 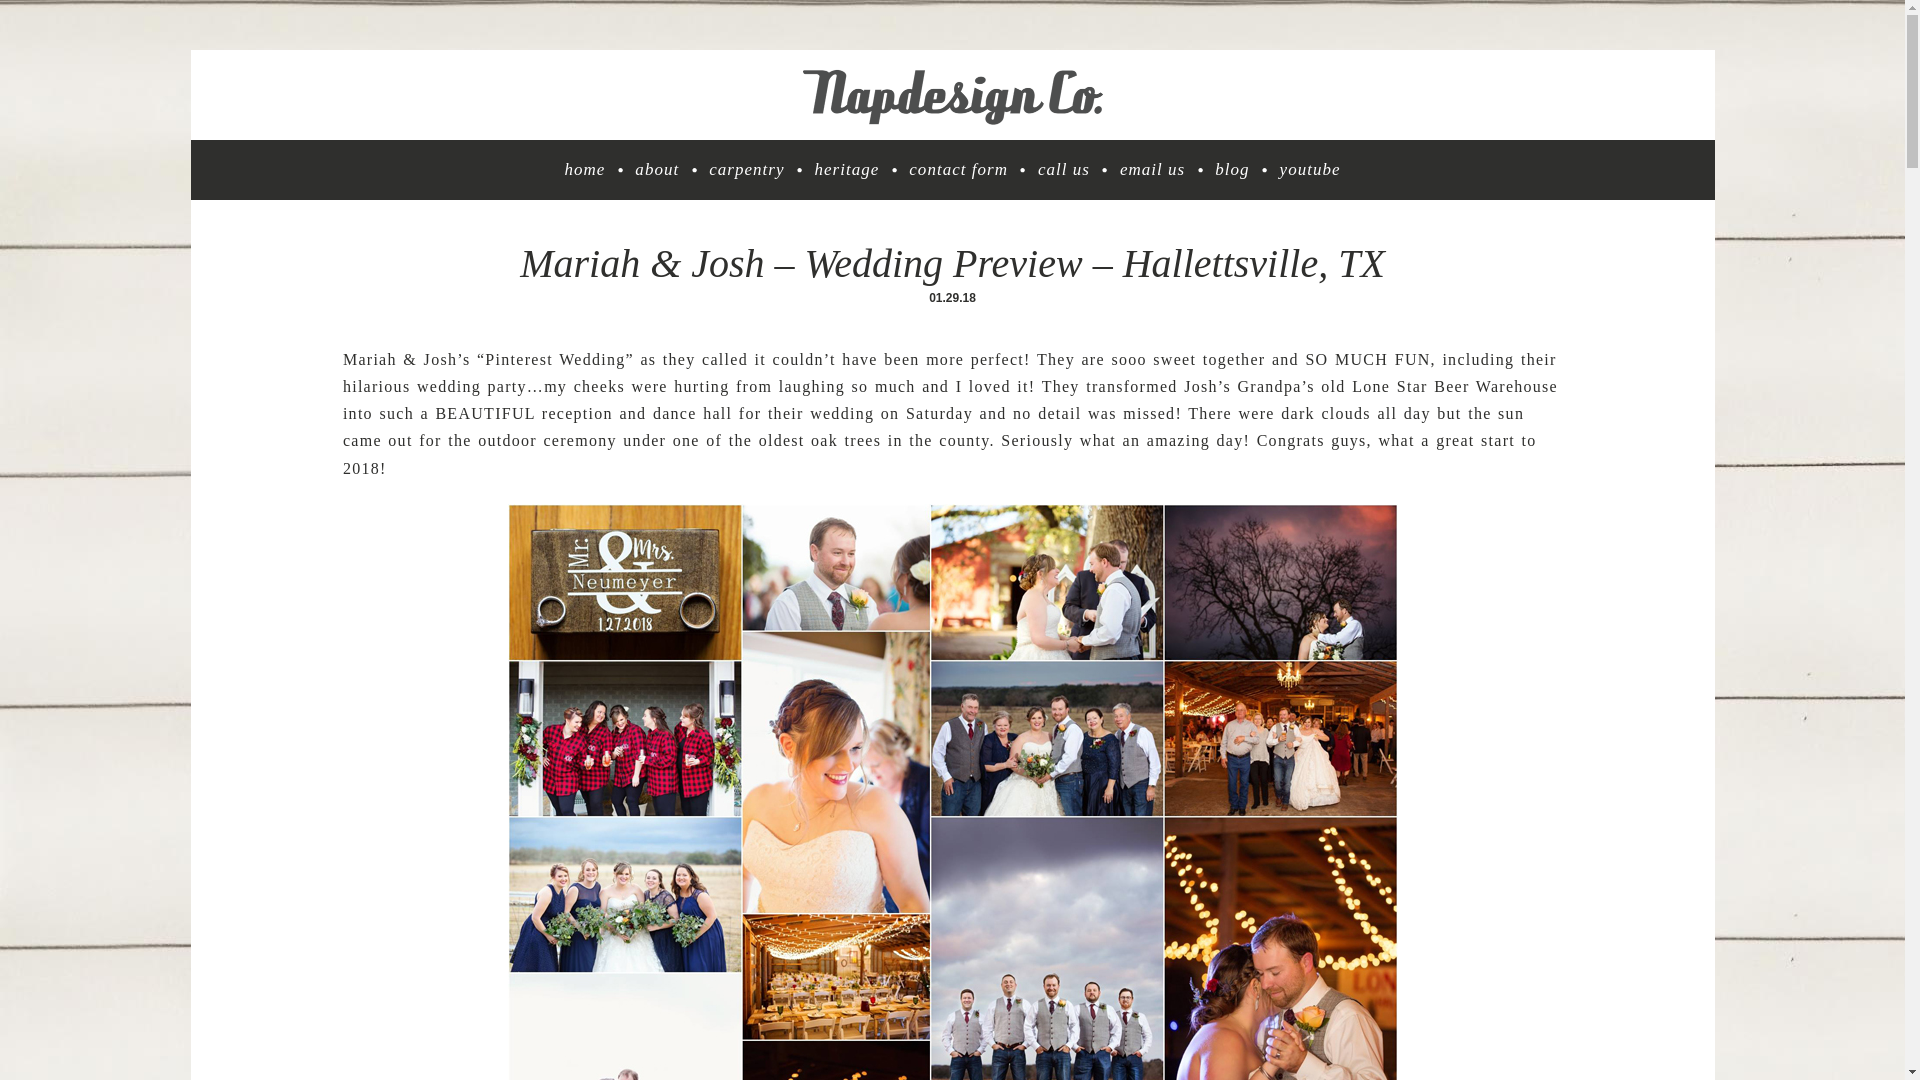 I want to click on carpentry, so click(x=746, y=170).